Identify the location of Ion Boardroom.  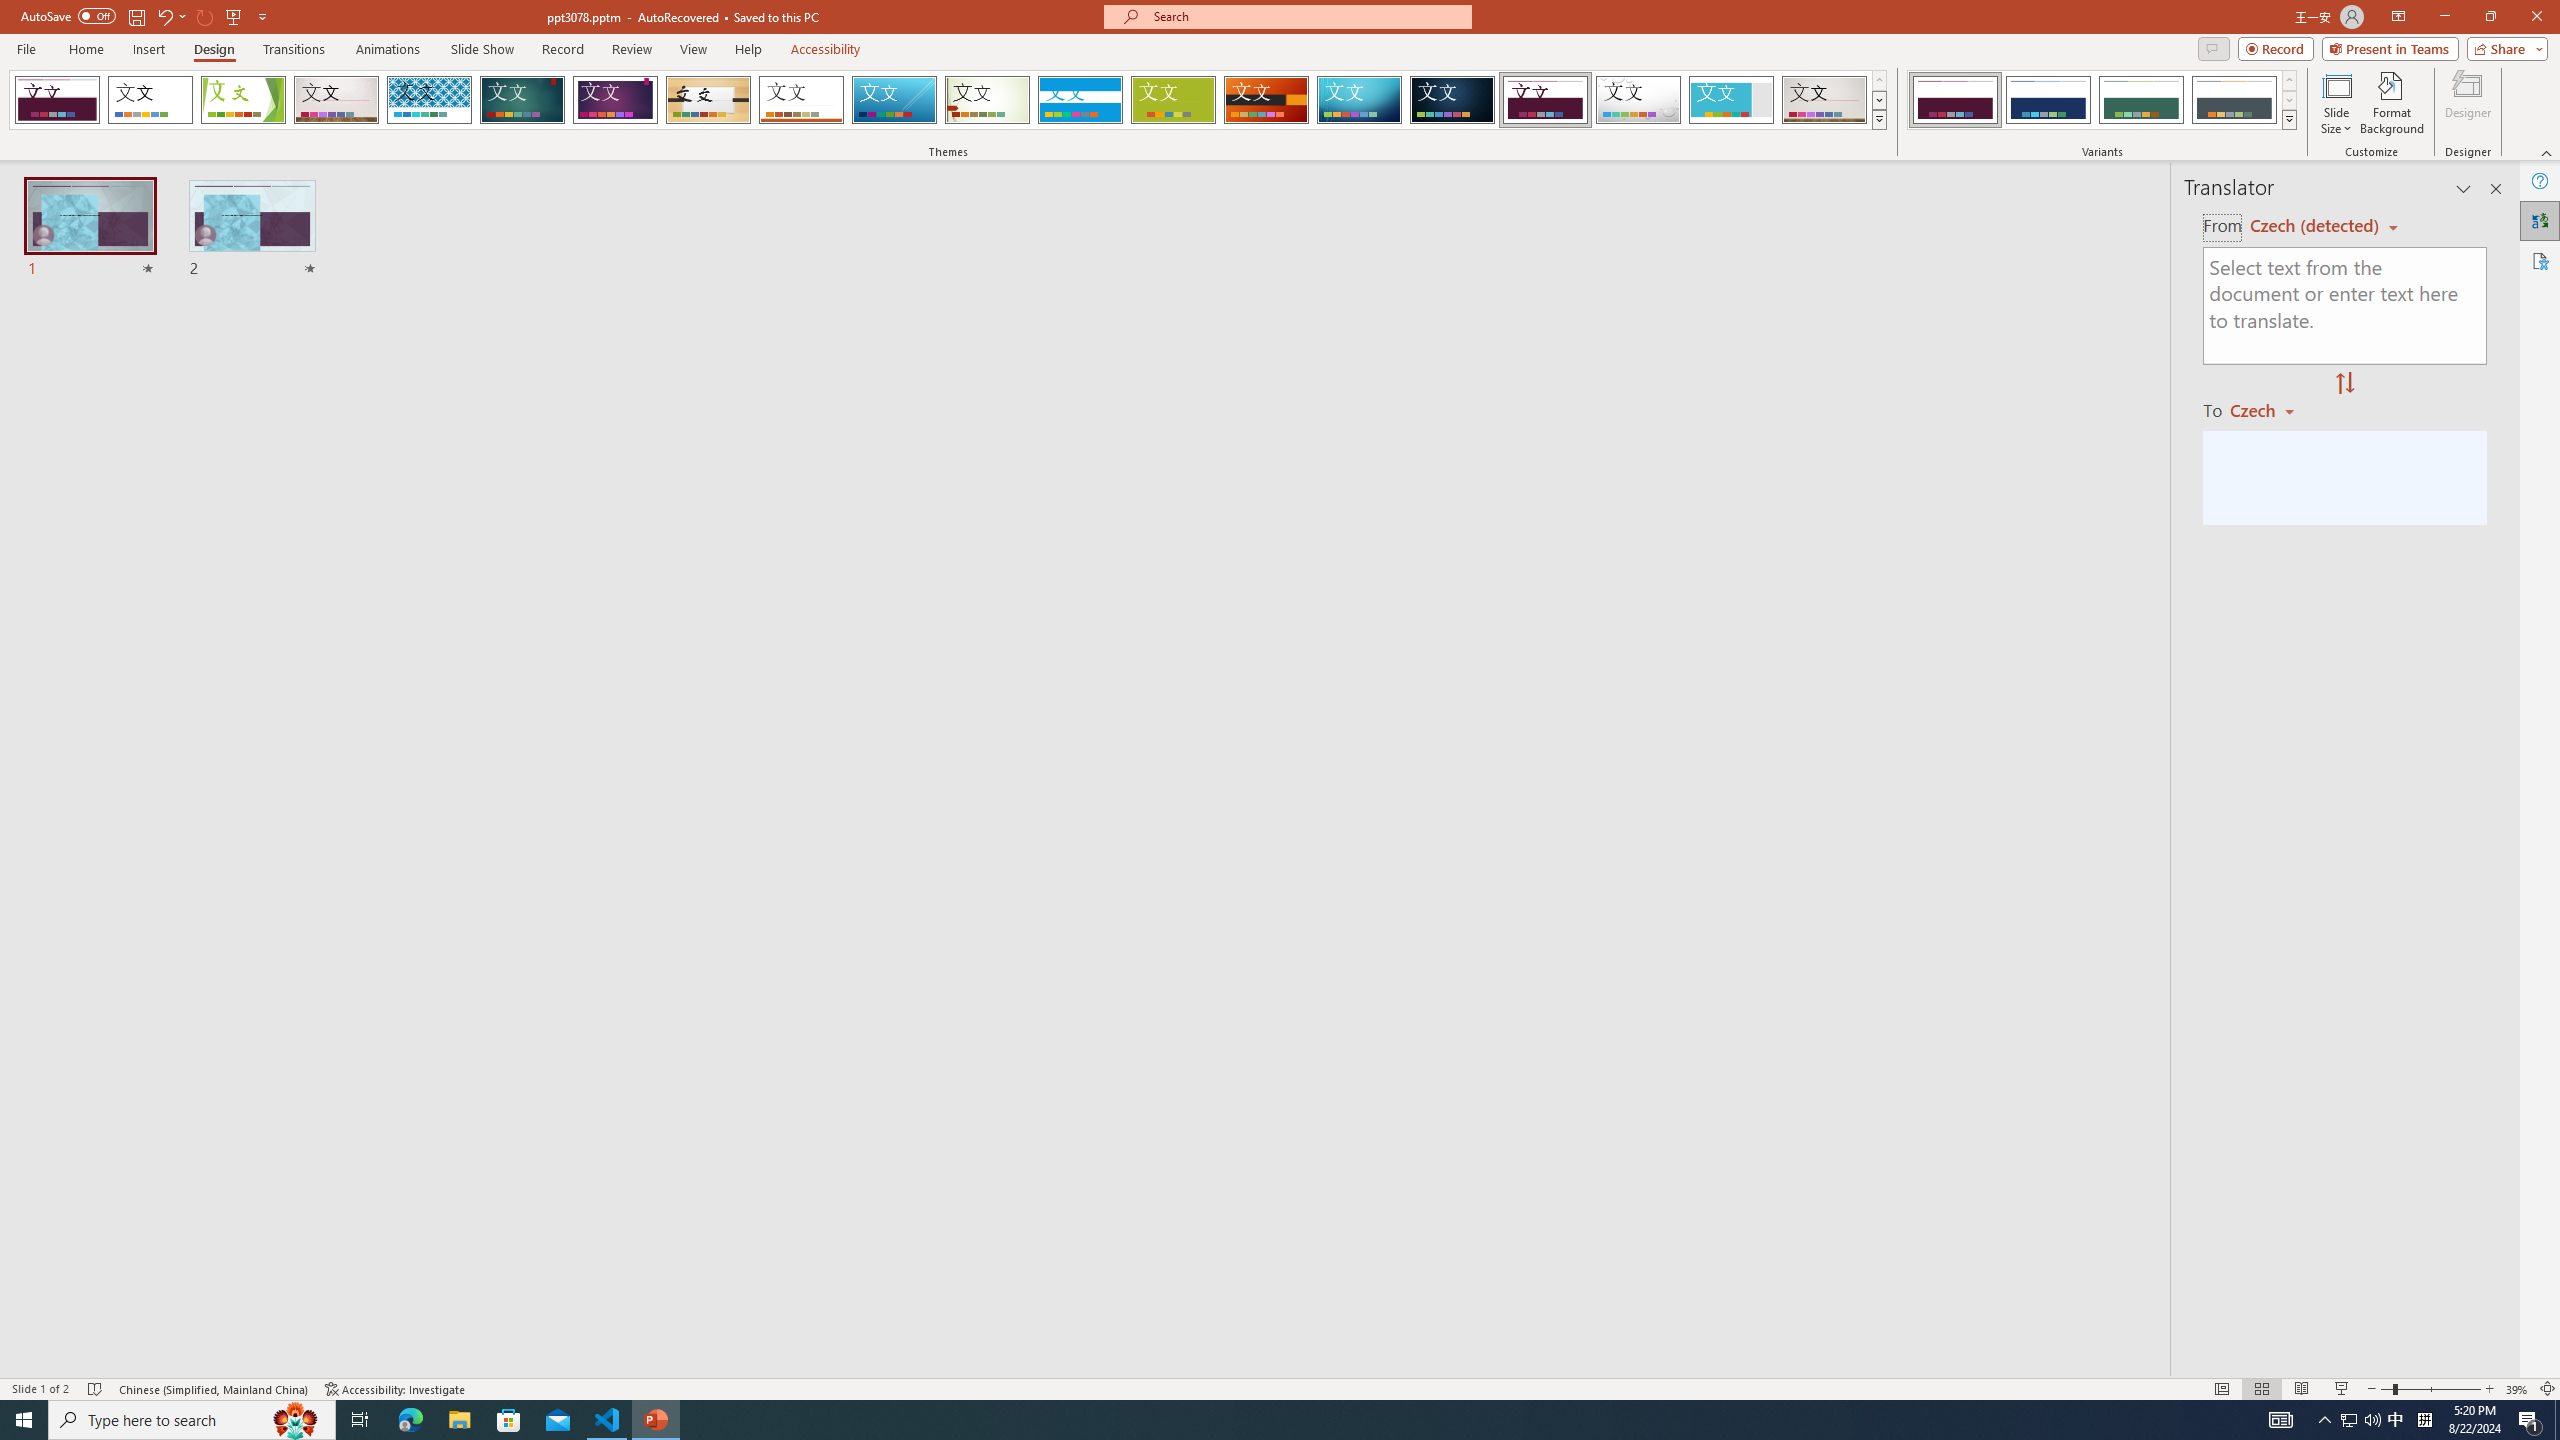
(616, 100).